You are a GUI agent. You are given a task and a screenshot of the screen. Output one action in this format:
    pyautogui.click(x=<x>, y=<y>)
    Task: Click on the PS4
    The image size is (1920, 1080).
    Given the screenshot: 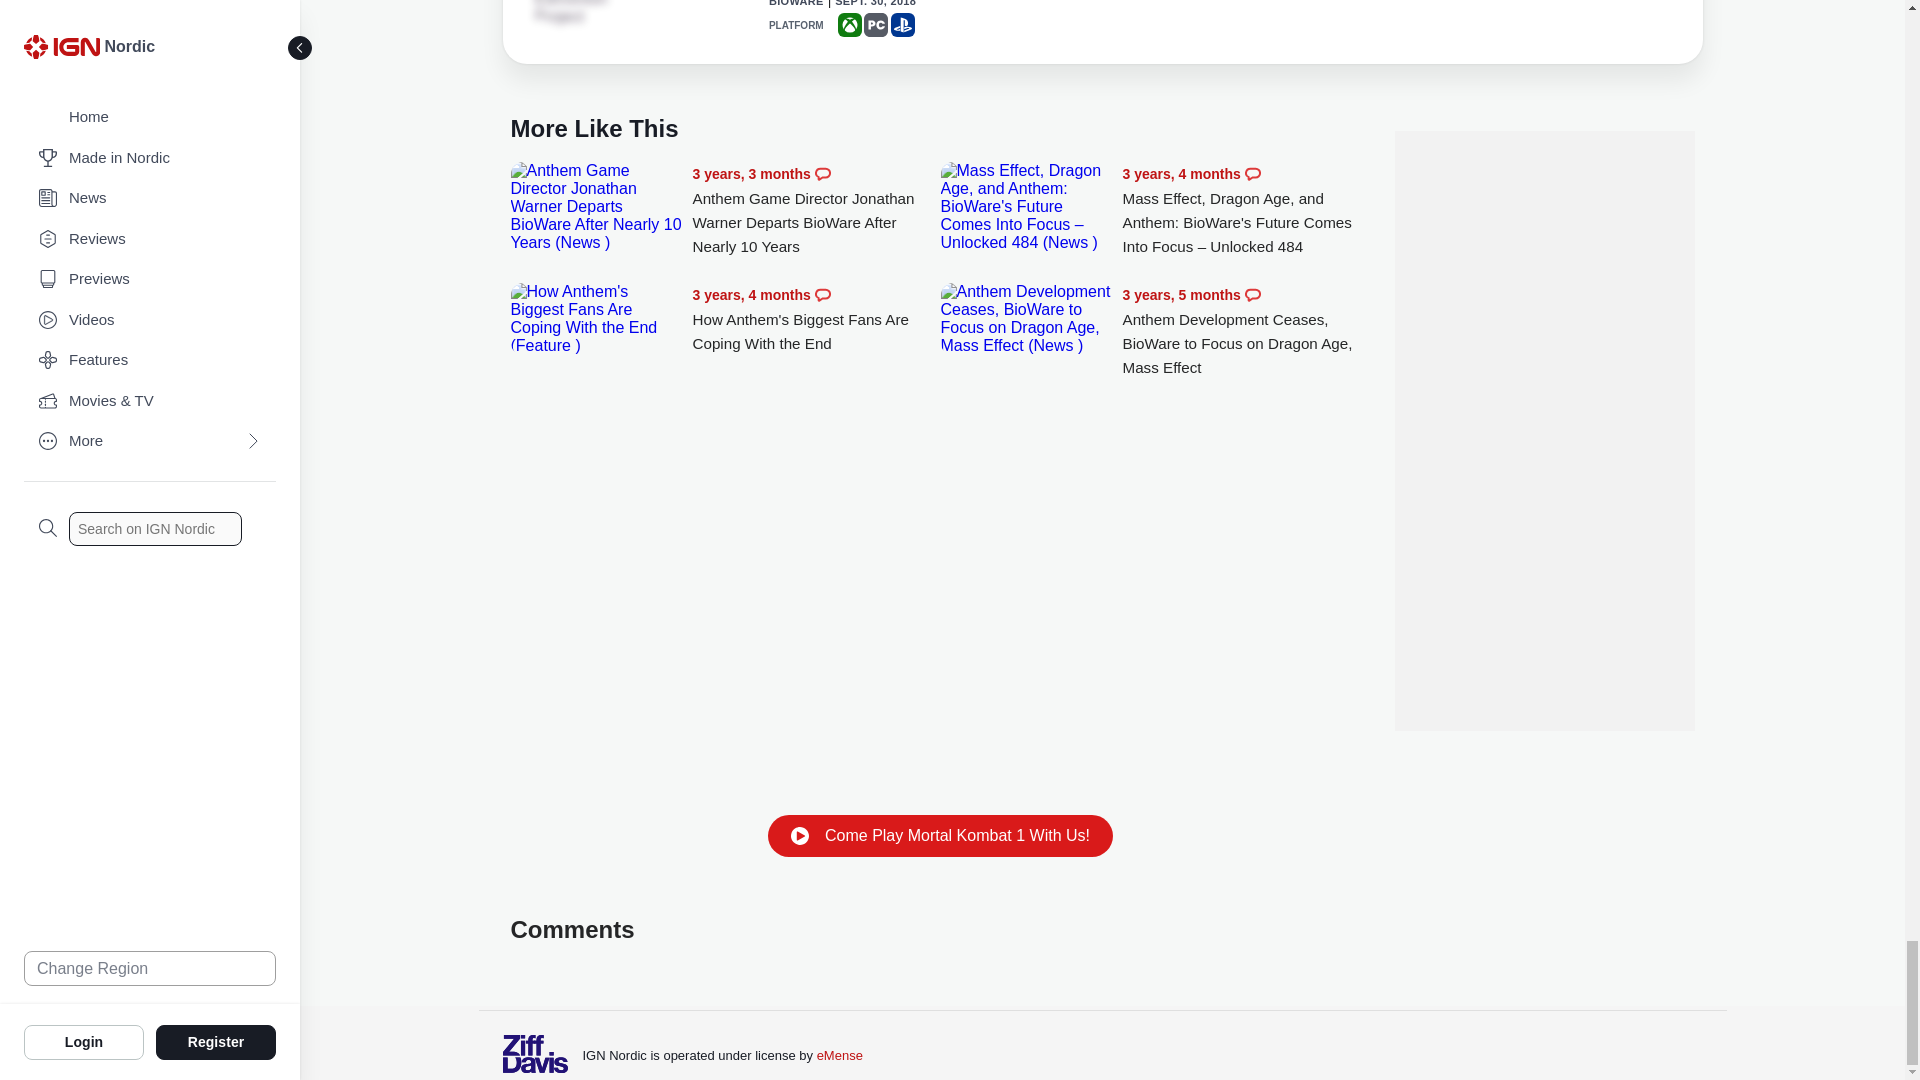 What is the action you would take?
    pyautogui.click(x=902, y=24)
    